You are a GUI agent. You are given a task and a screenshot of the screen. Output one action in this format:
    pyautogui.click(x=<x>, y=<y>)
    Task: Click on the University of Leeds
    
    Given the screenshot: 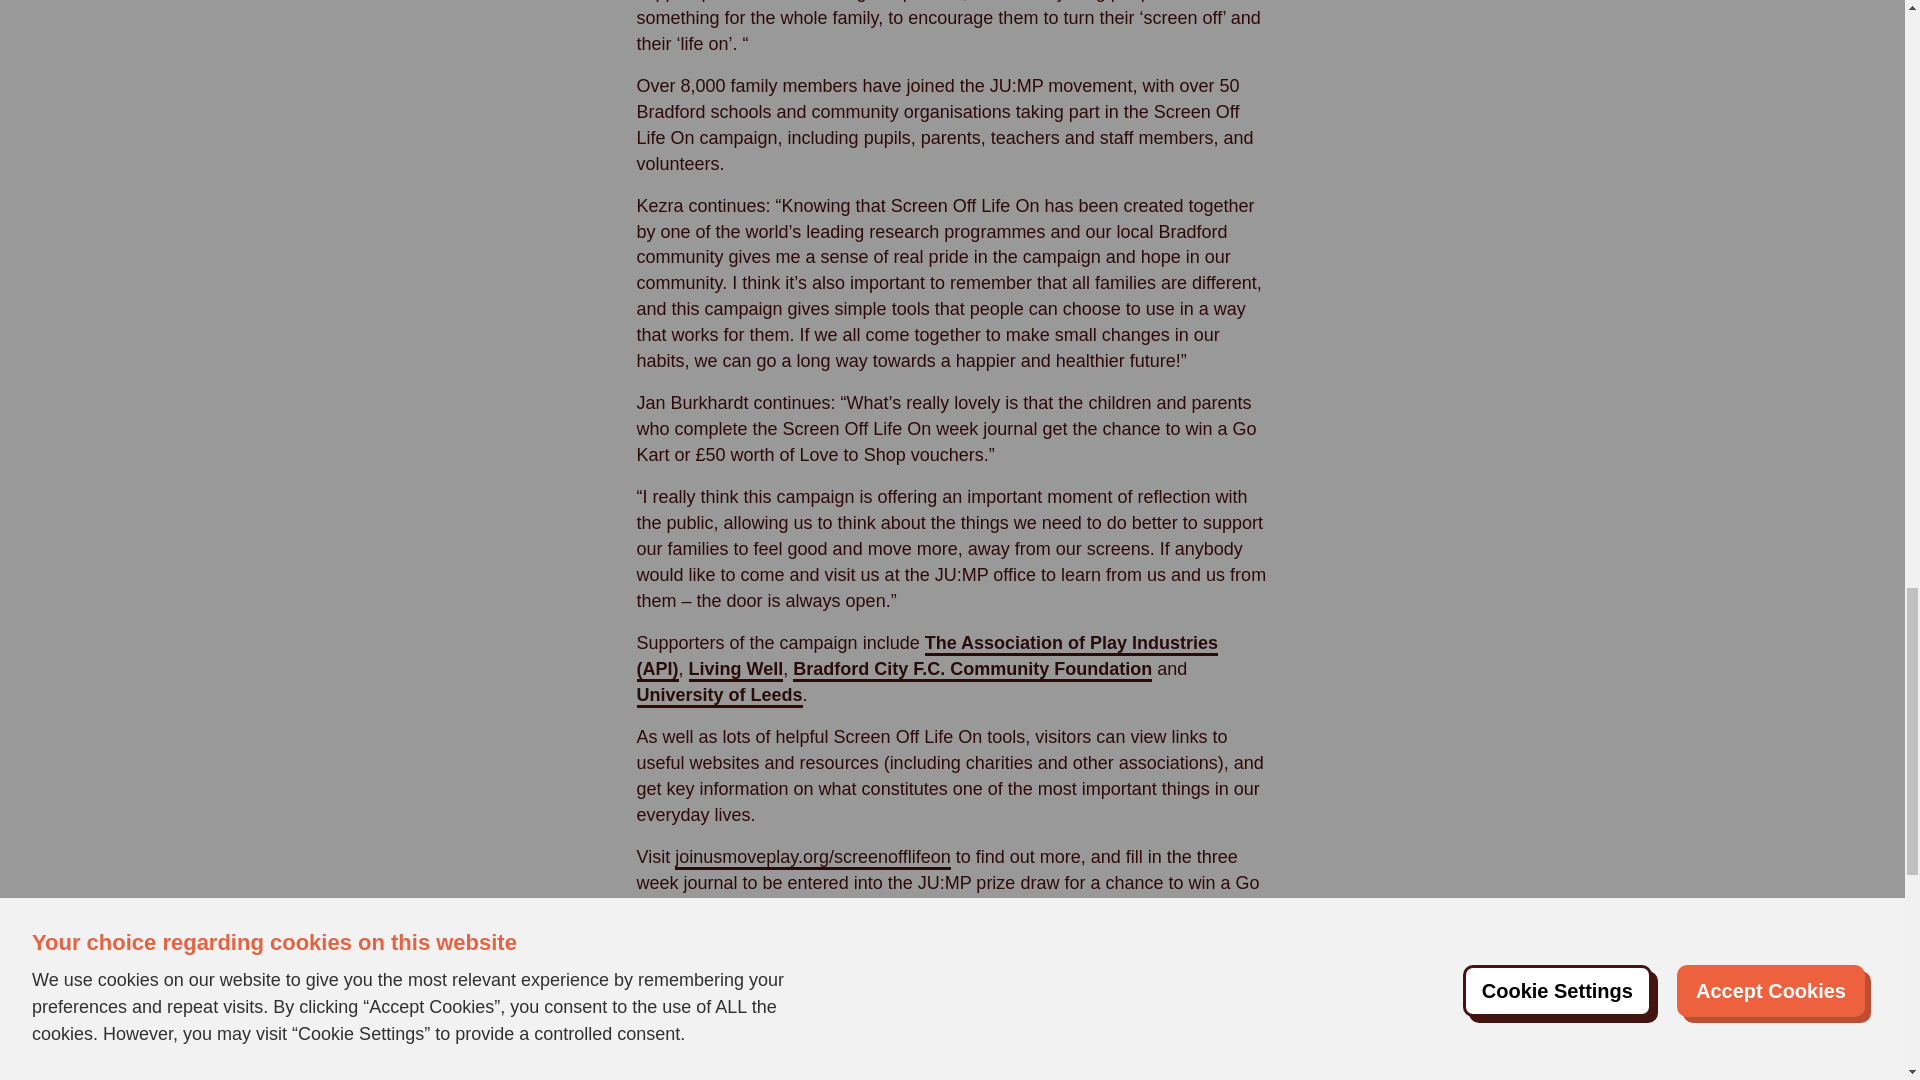 What is the action you would take?
    pyautogui.click(x=718, y=696)
    